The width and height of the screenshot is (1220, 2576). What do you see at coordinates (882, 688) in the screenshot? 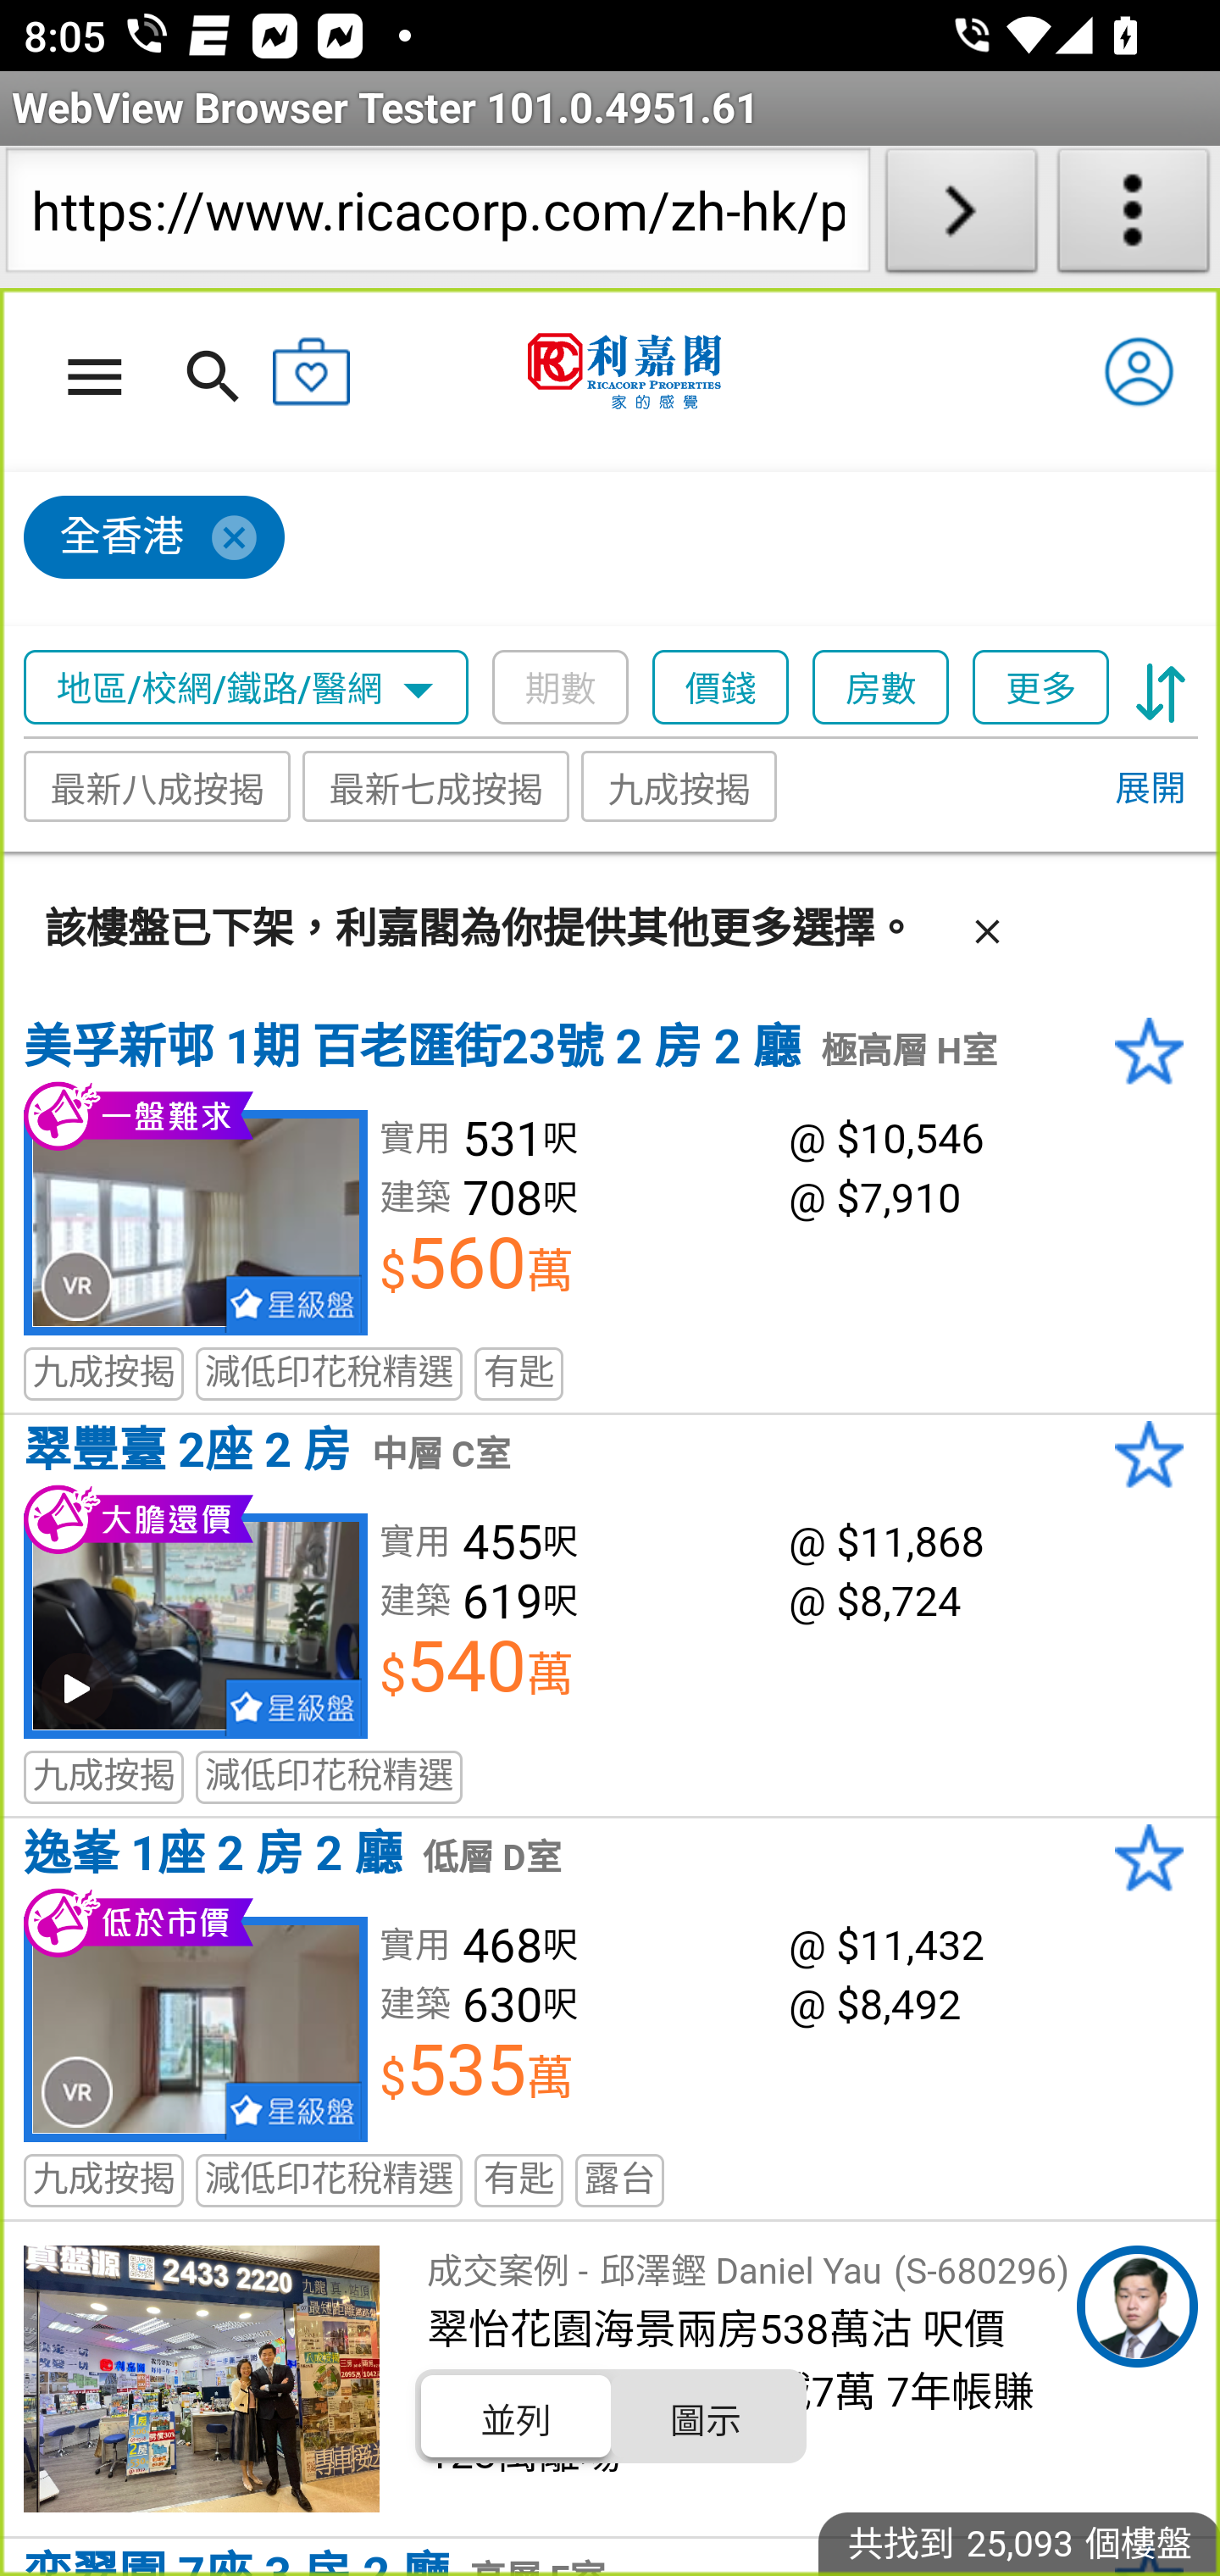
I see `房數` at bounding box center [882, 688].